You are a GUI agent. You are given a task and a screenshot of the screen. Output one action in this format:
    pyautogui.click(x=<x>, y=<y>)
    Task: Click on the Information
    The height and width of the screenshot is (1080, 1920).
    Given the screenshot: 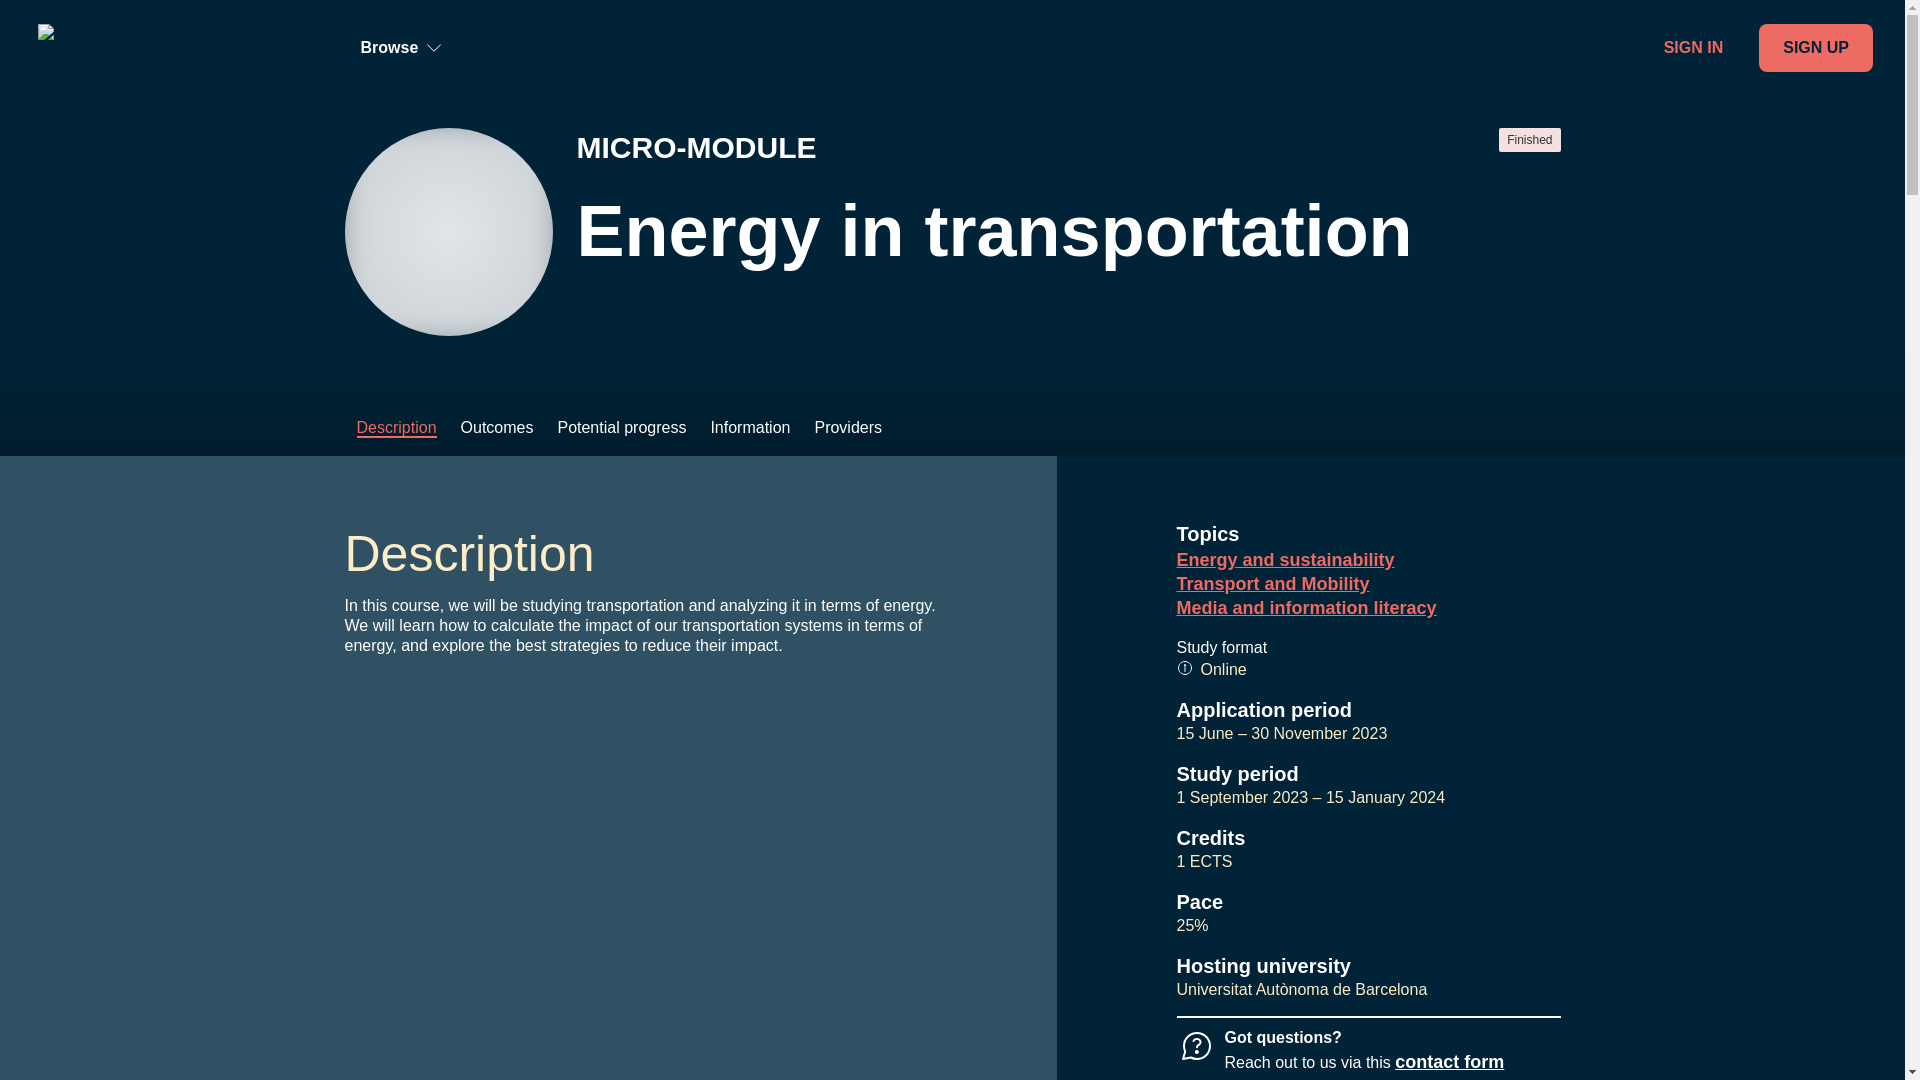 What is the action you would take?
    pyautogui.click(x=750, y=428)
    